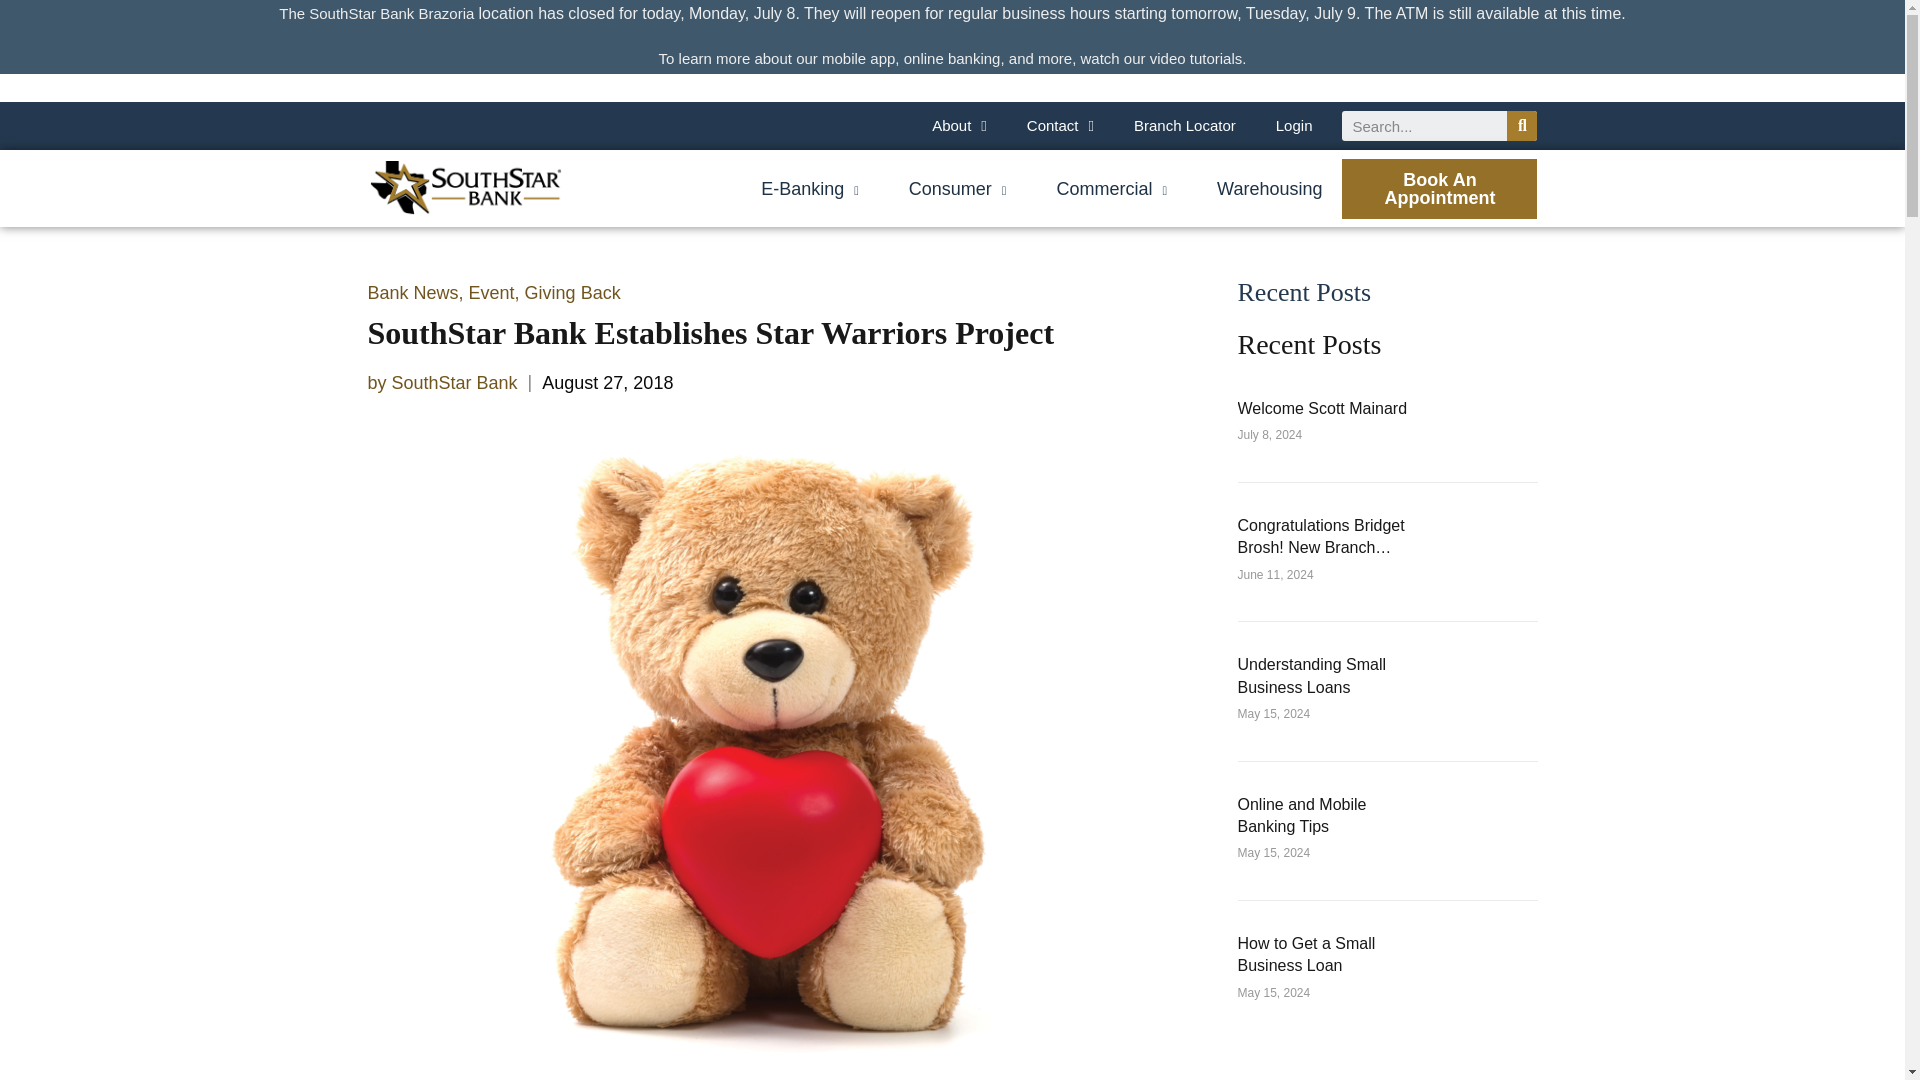  Describe the element at coordinates (957, 188) in the screenshot. I see `Consumer` at that location.